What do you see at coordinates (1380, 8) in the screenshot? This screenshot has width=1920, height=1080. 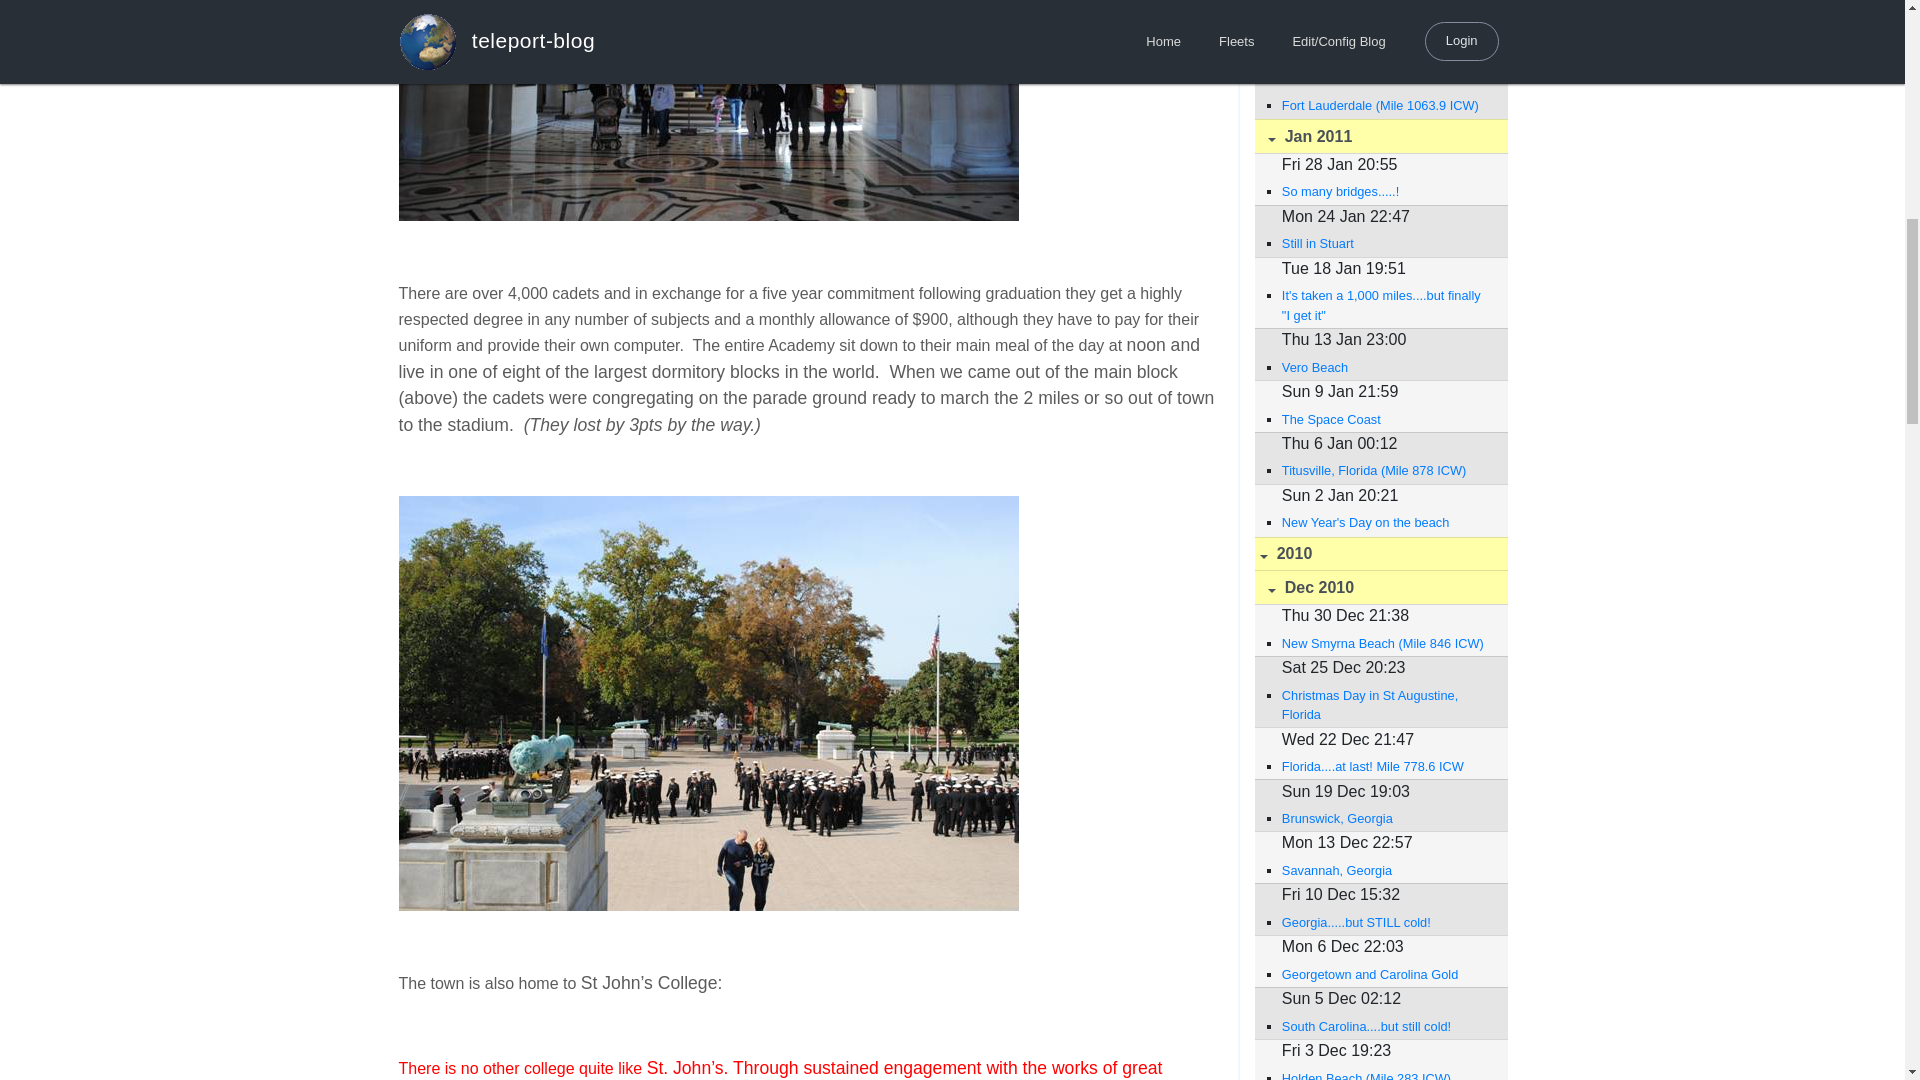 I see `Feb 2011` at bounding box center [1380, 8].